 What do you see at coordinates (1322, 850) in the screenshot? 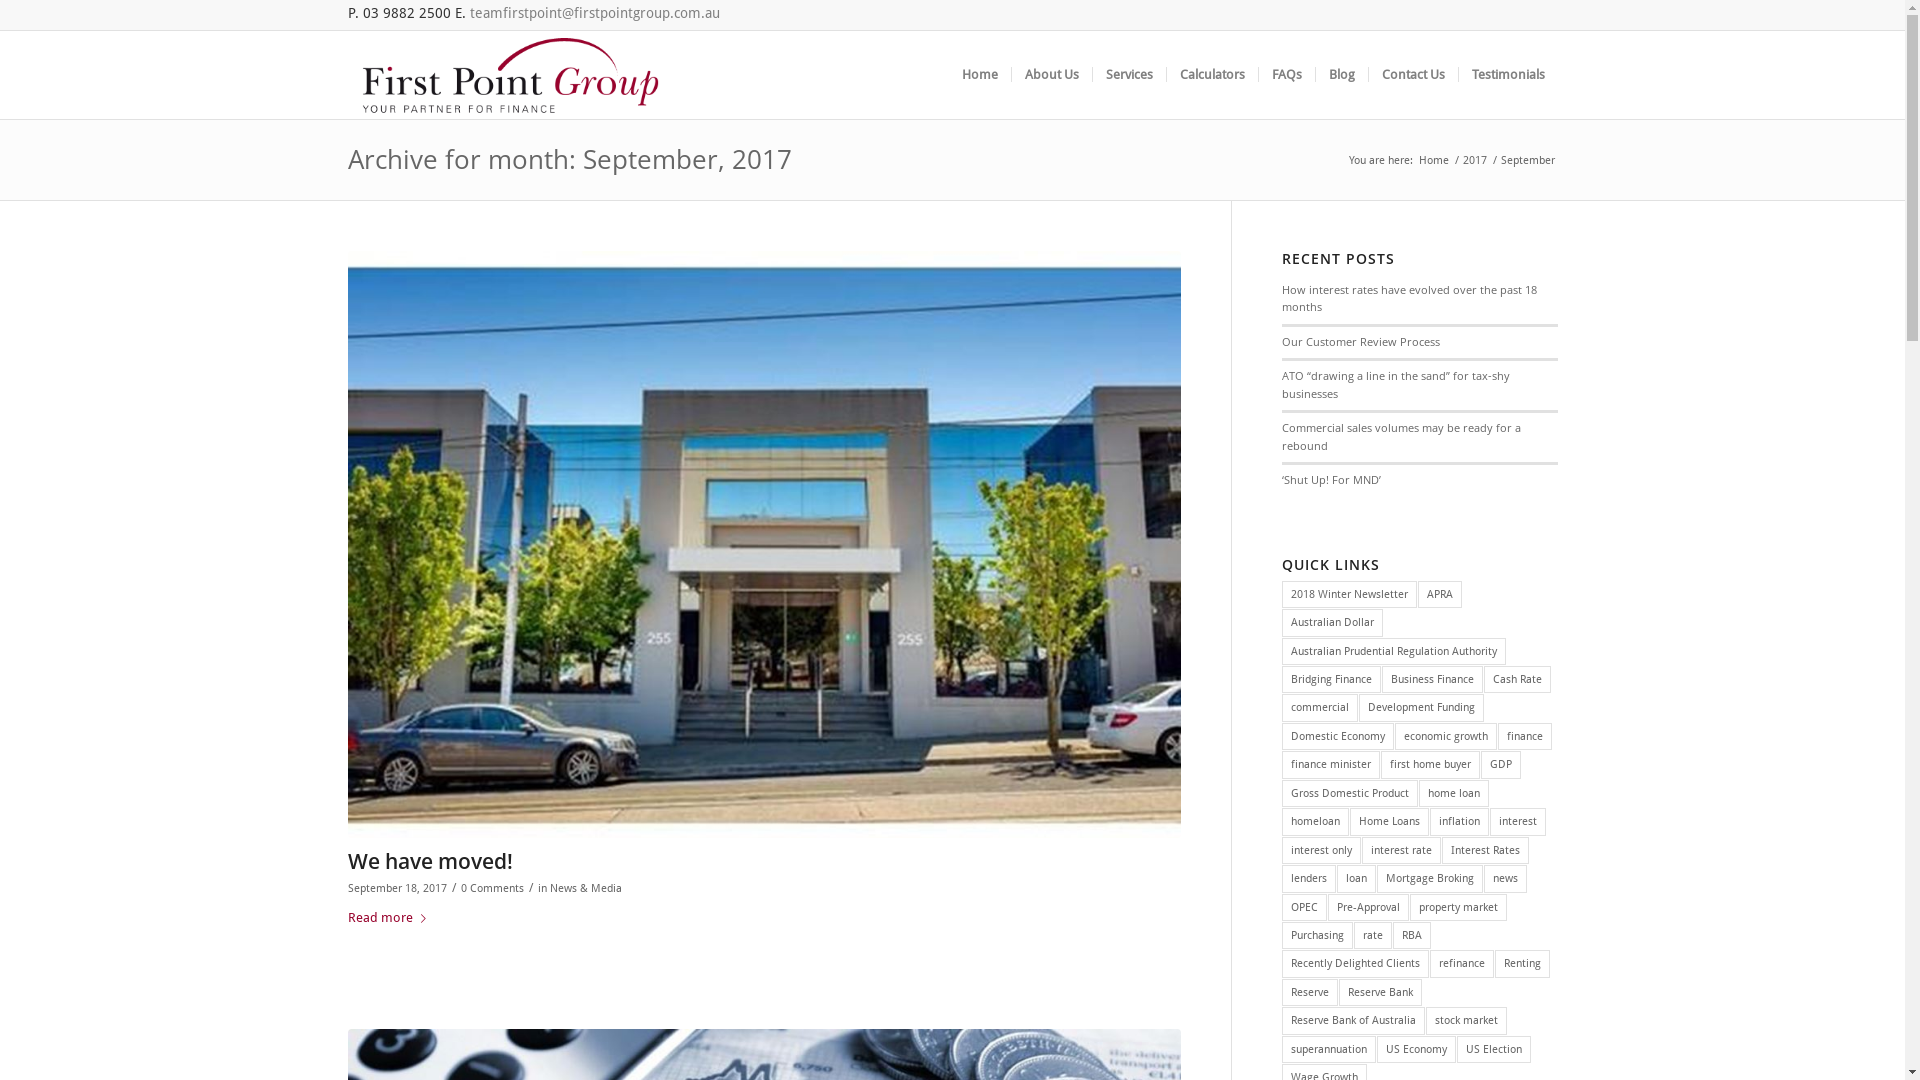
I see `interest only` at bounding box center [1322, 850].